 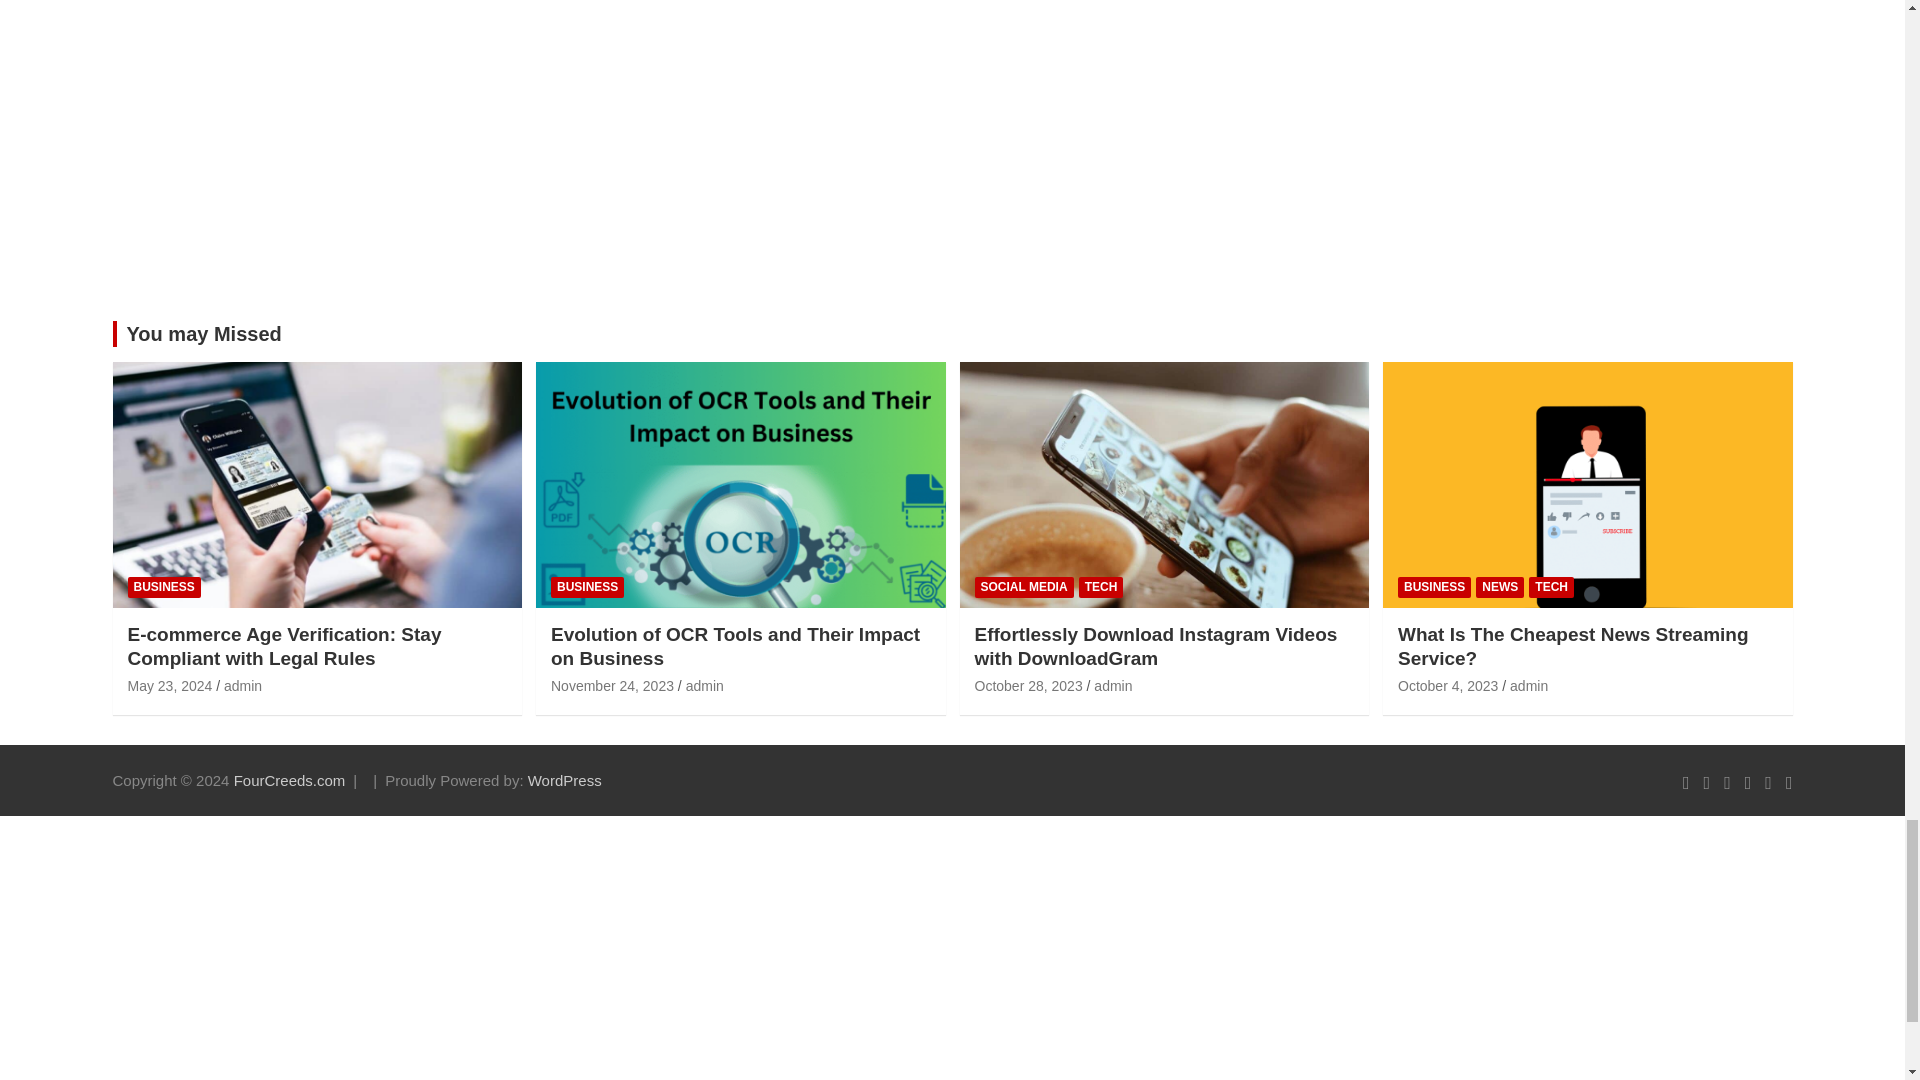 What do you see at coordinates (170, 686) in the screenshot?
I see `E-commerce Age Verification: Stay Compliant with Legal Rules` at bounding box center [170, 686].